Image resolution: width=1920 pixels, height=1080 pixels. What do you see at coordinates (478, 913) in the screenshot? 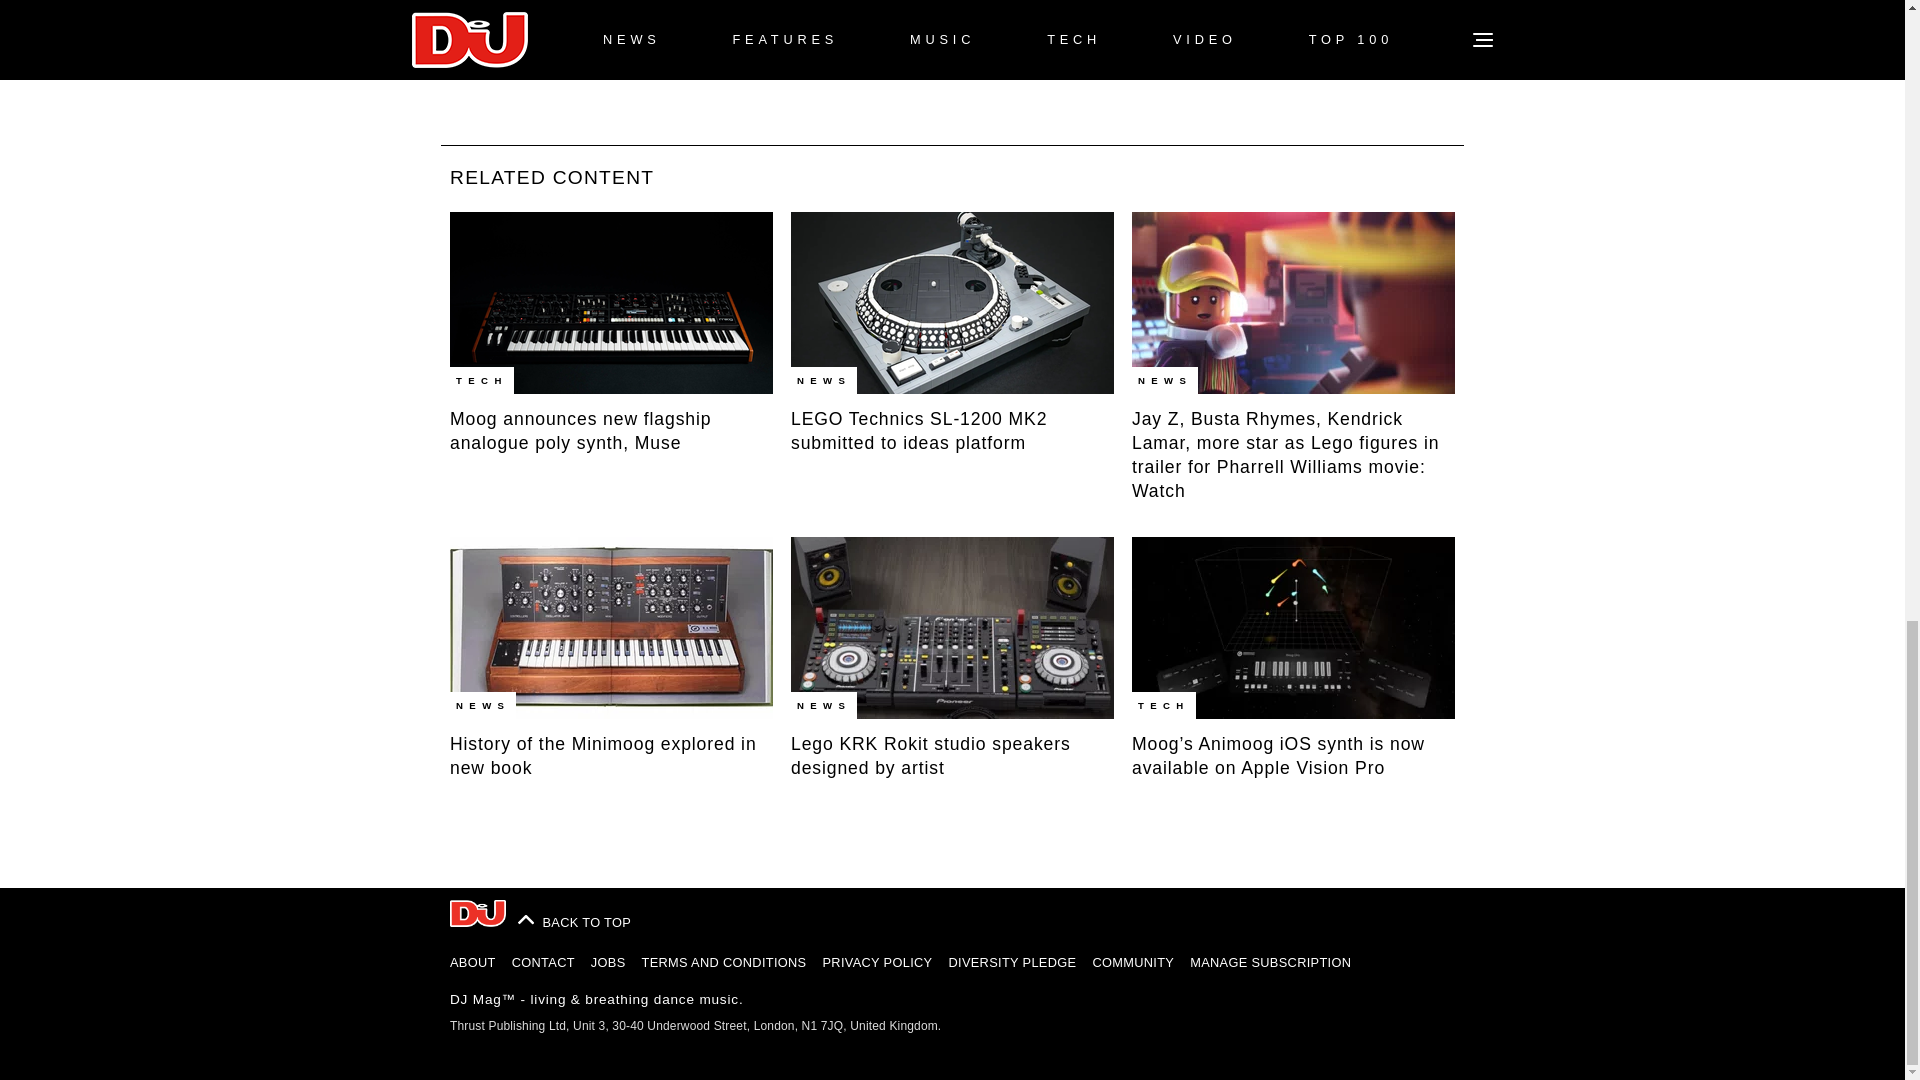
I see `DjMag` at bounding box center [478, 913].